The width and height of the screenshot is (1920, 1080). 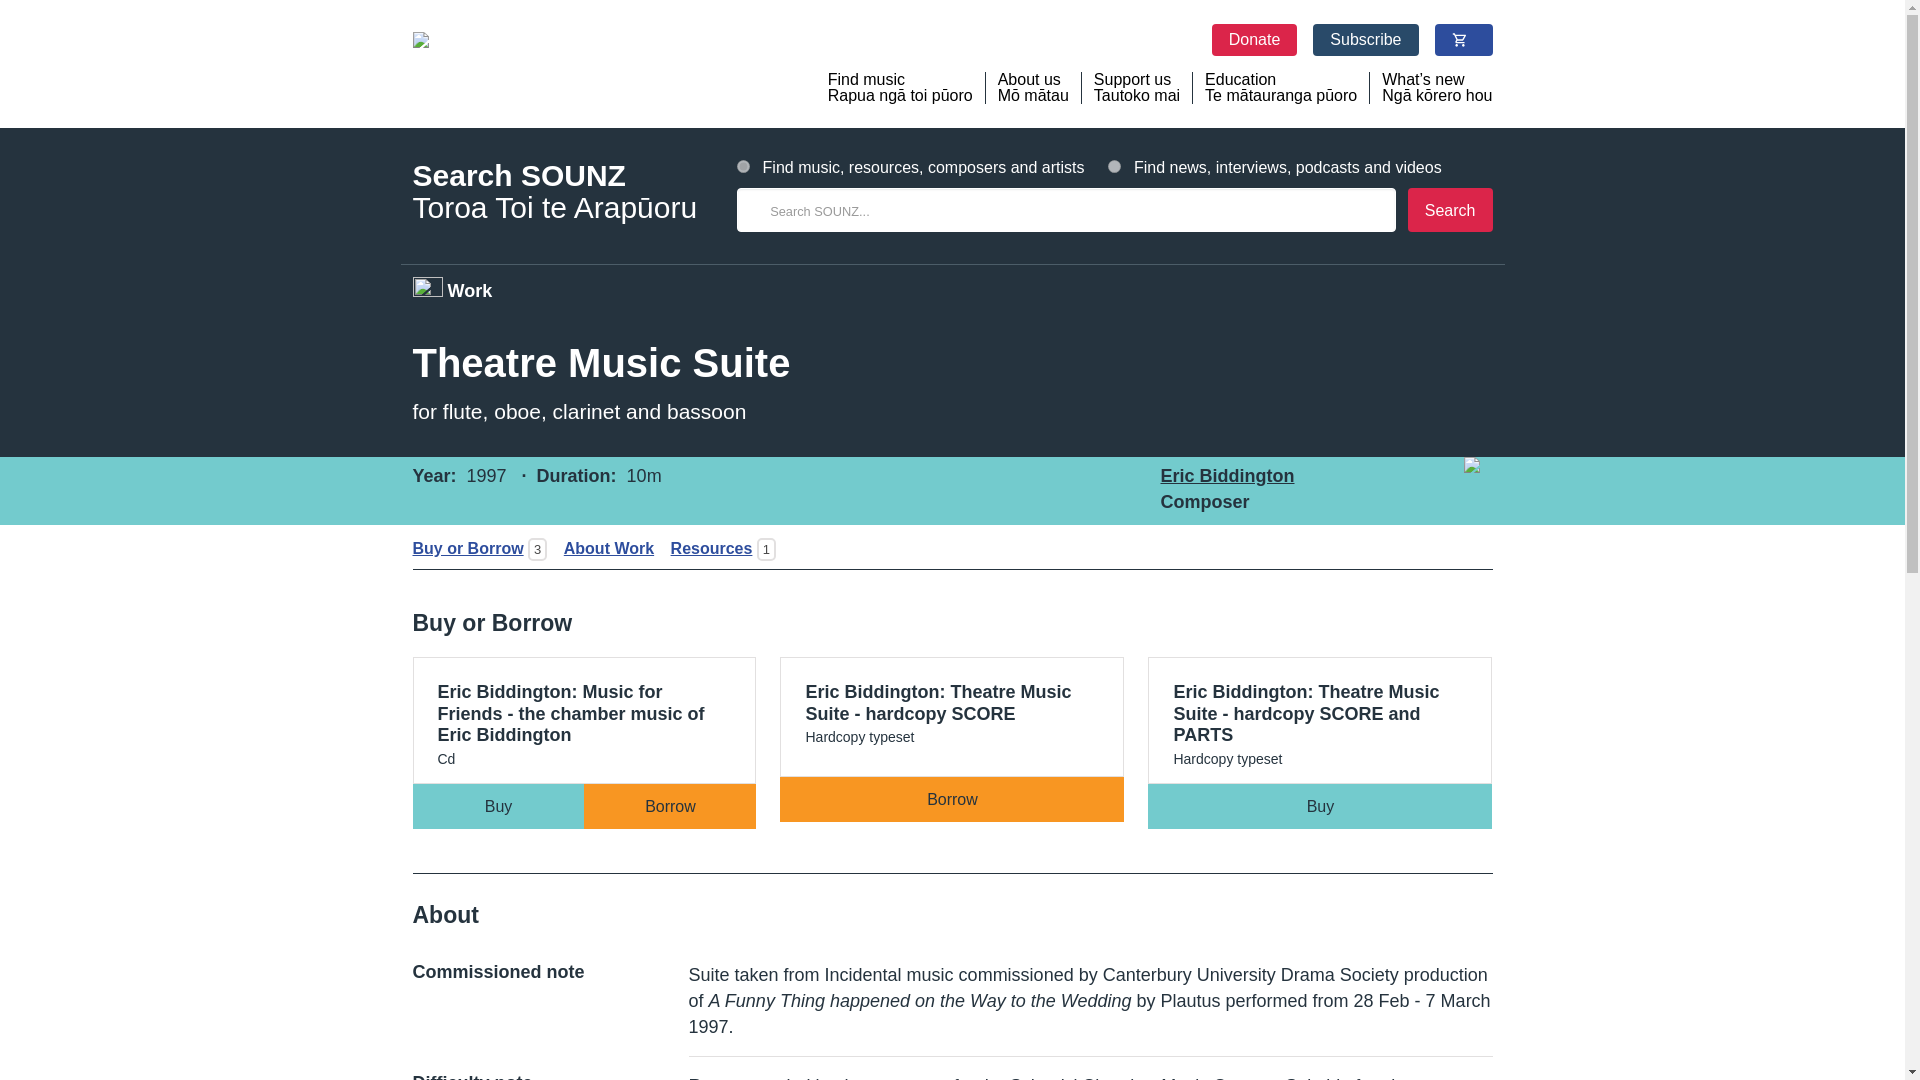 I want to click on Resources, so click(x=705, y=548).